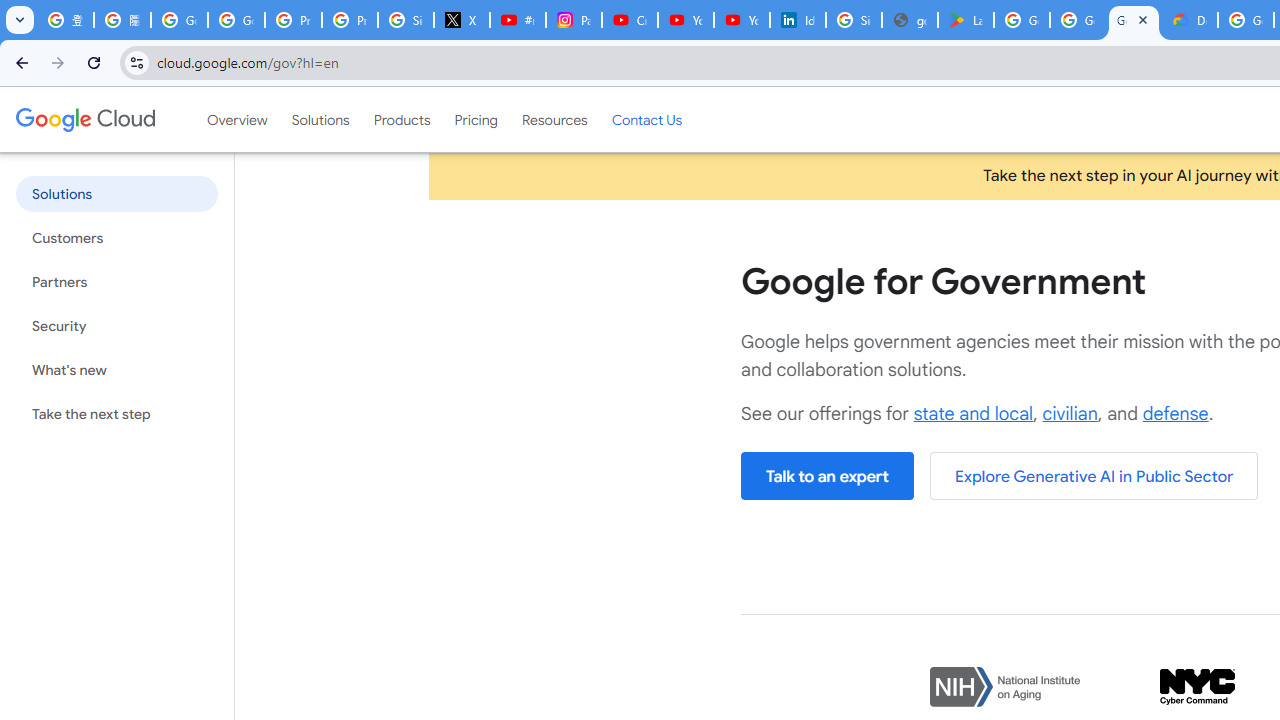 This screenshot has height=720, width=1280. Describe the element at coordinates (1070, 414) in the screenshot. I see `civilian` at that location.